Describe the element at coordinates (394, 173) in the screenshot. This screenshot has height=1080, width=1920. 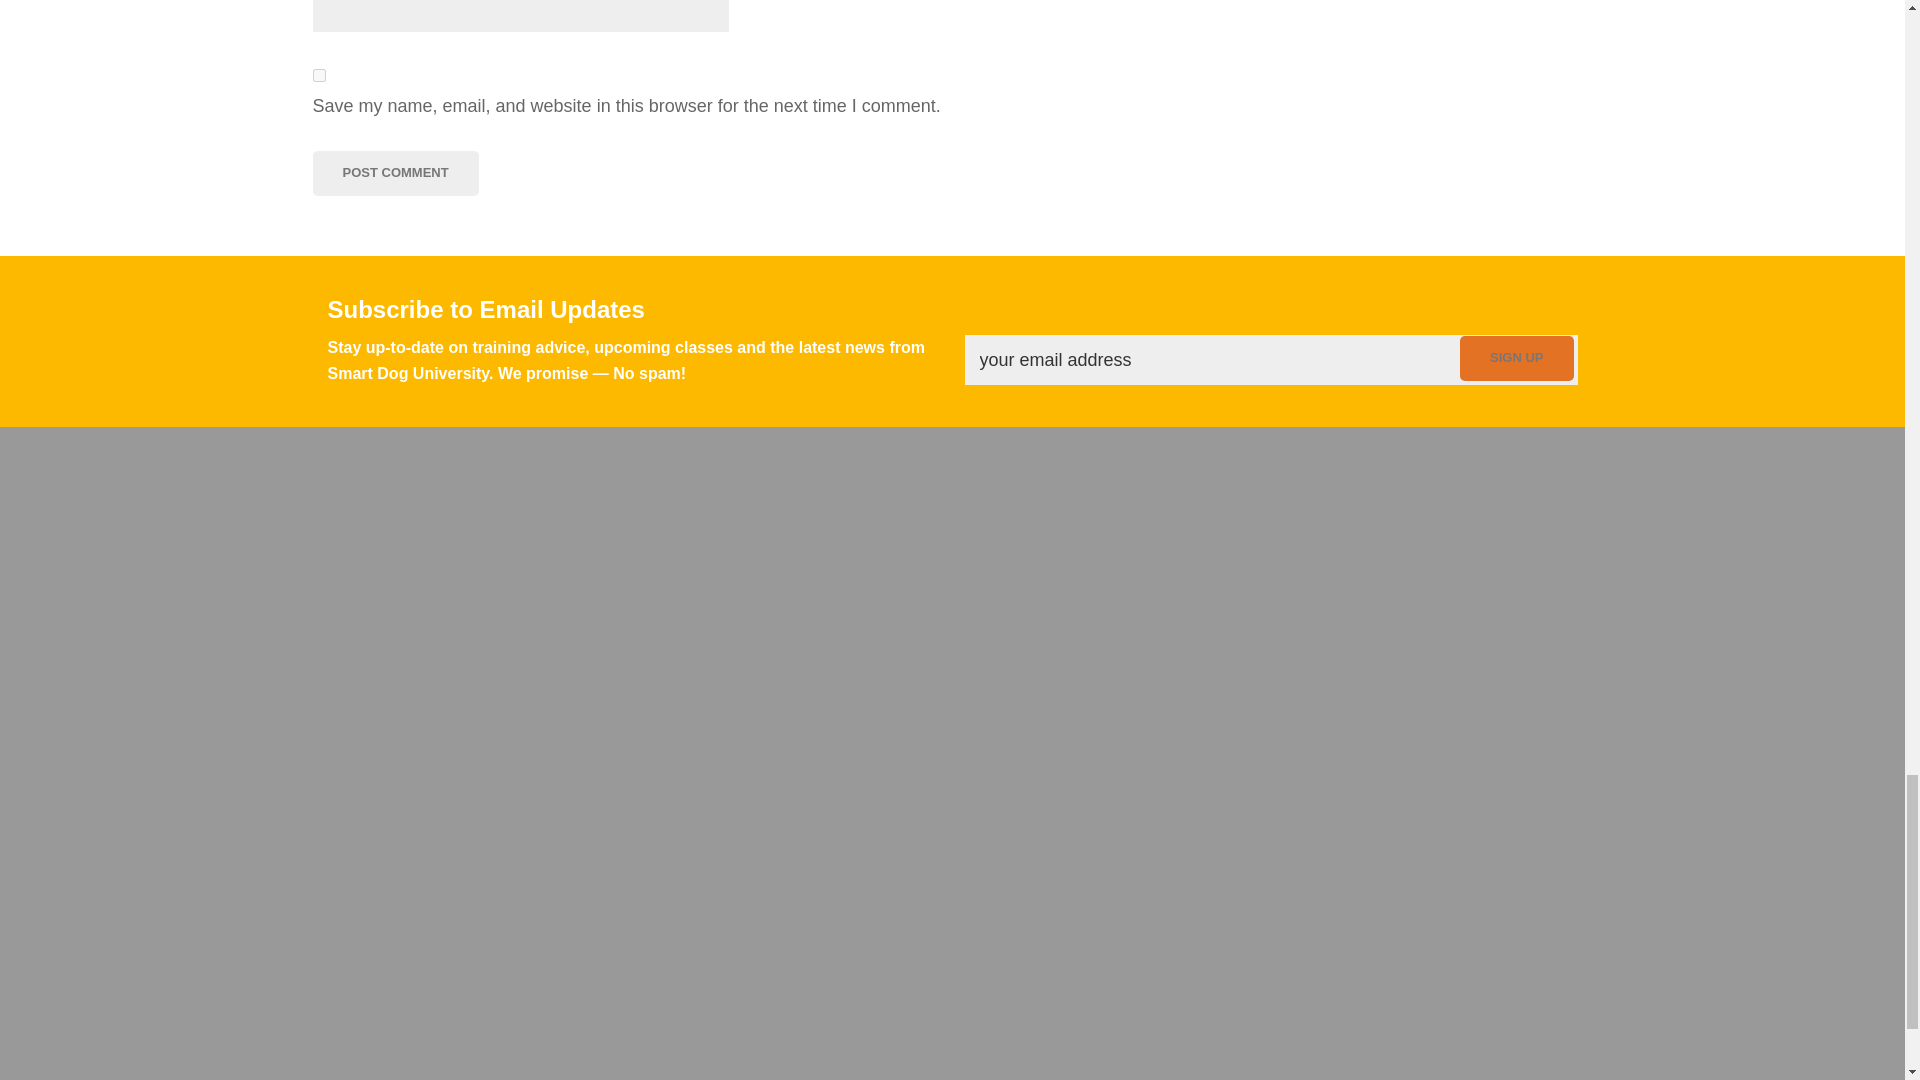
I see `Post Comment` at that location.